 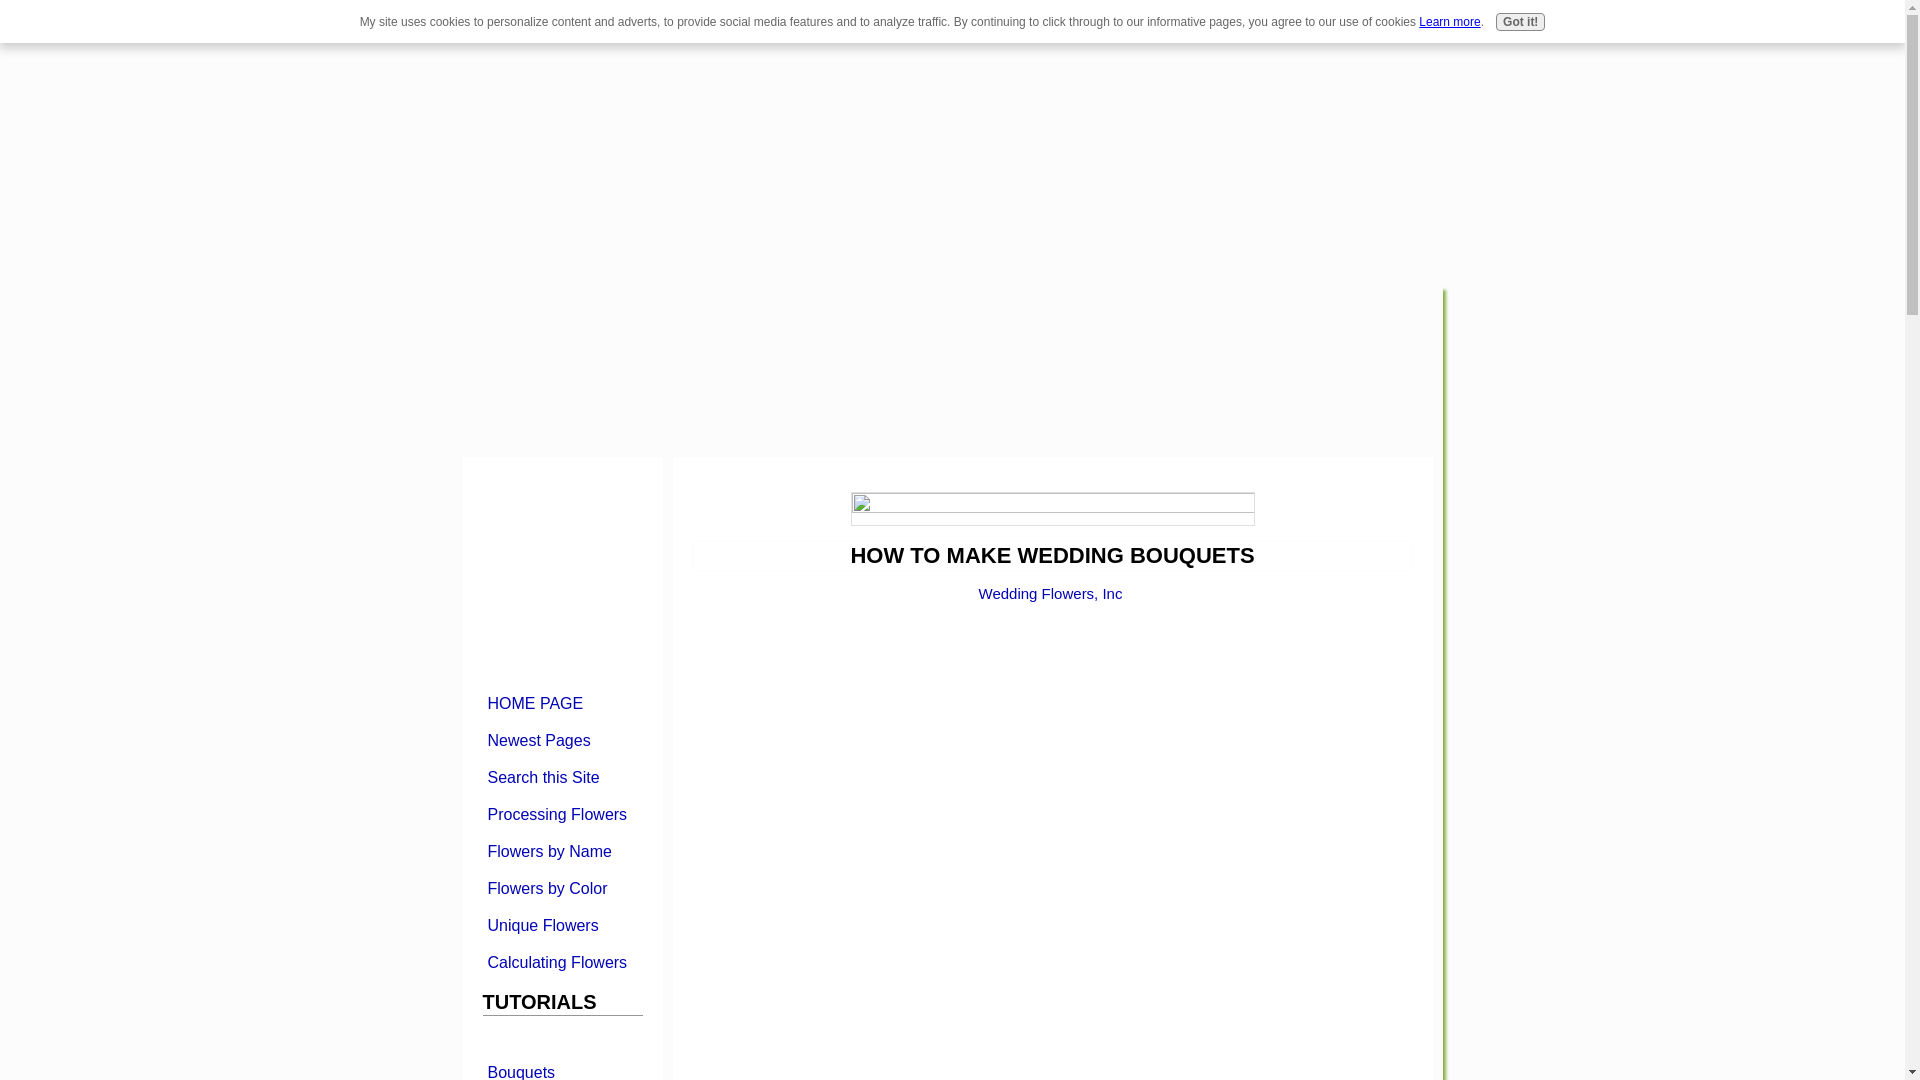 What do you see at coordinates (561, 776) in the screenshot?
I see `Search this Site` at bounding box center [561, 776].